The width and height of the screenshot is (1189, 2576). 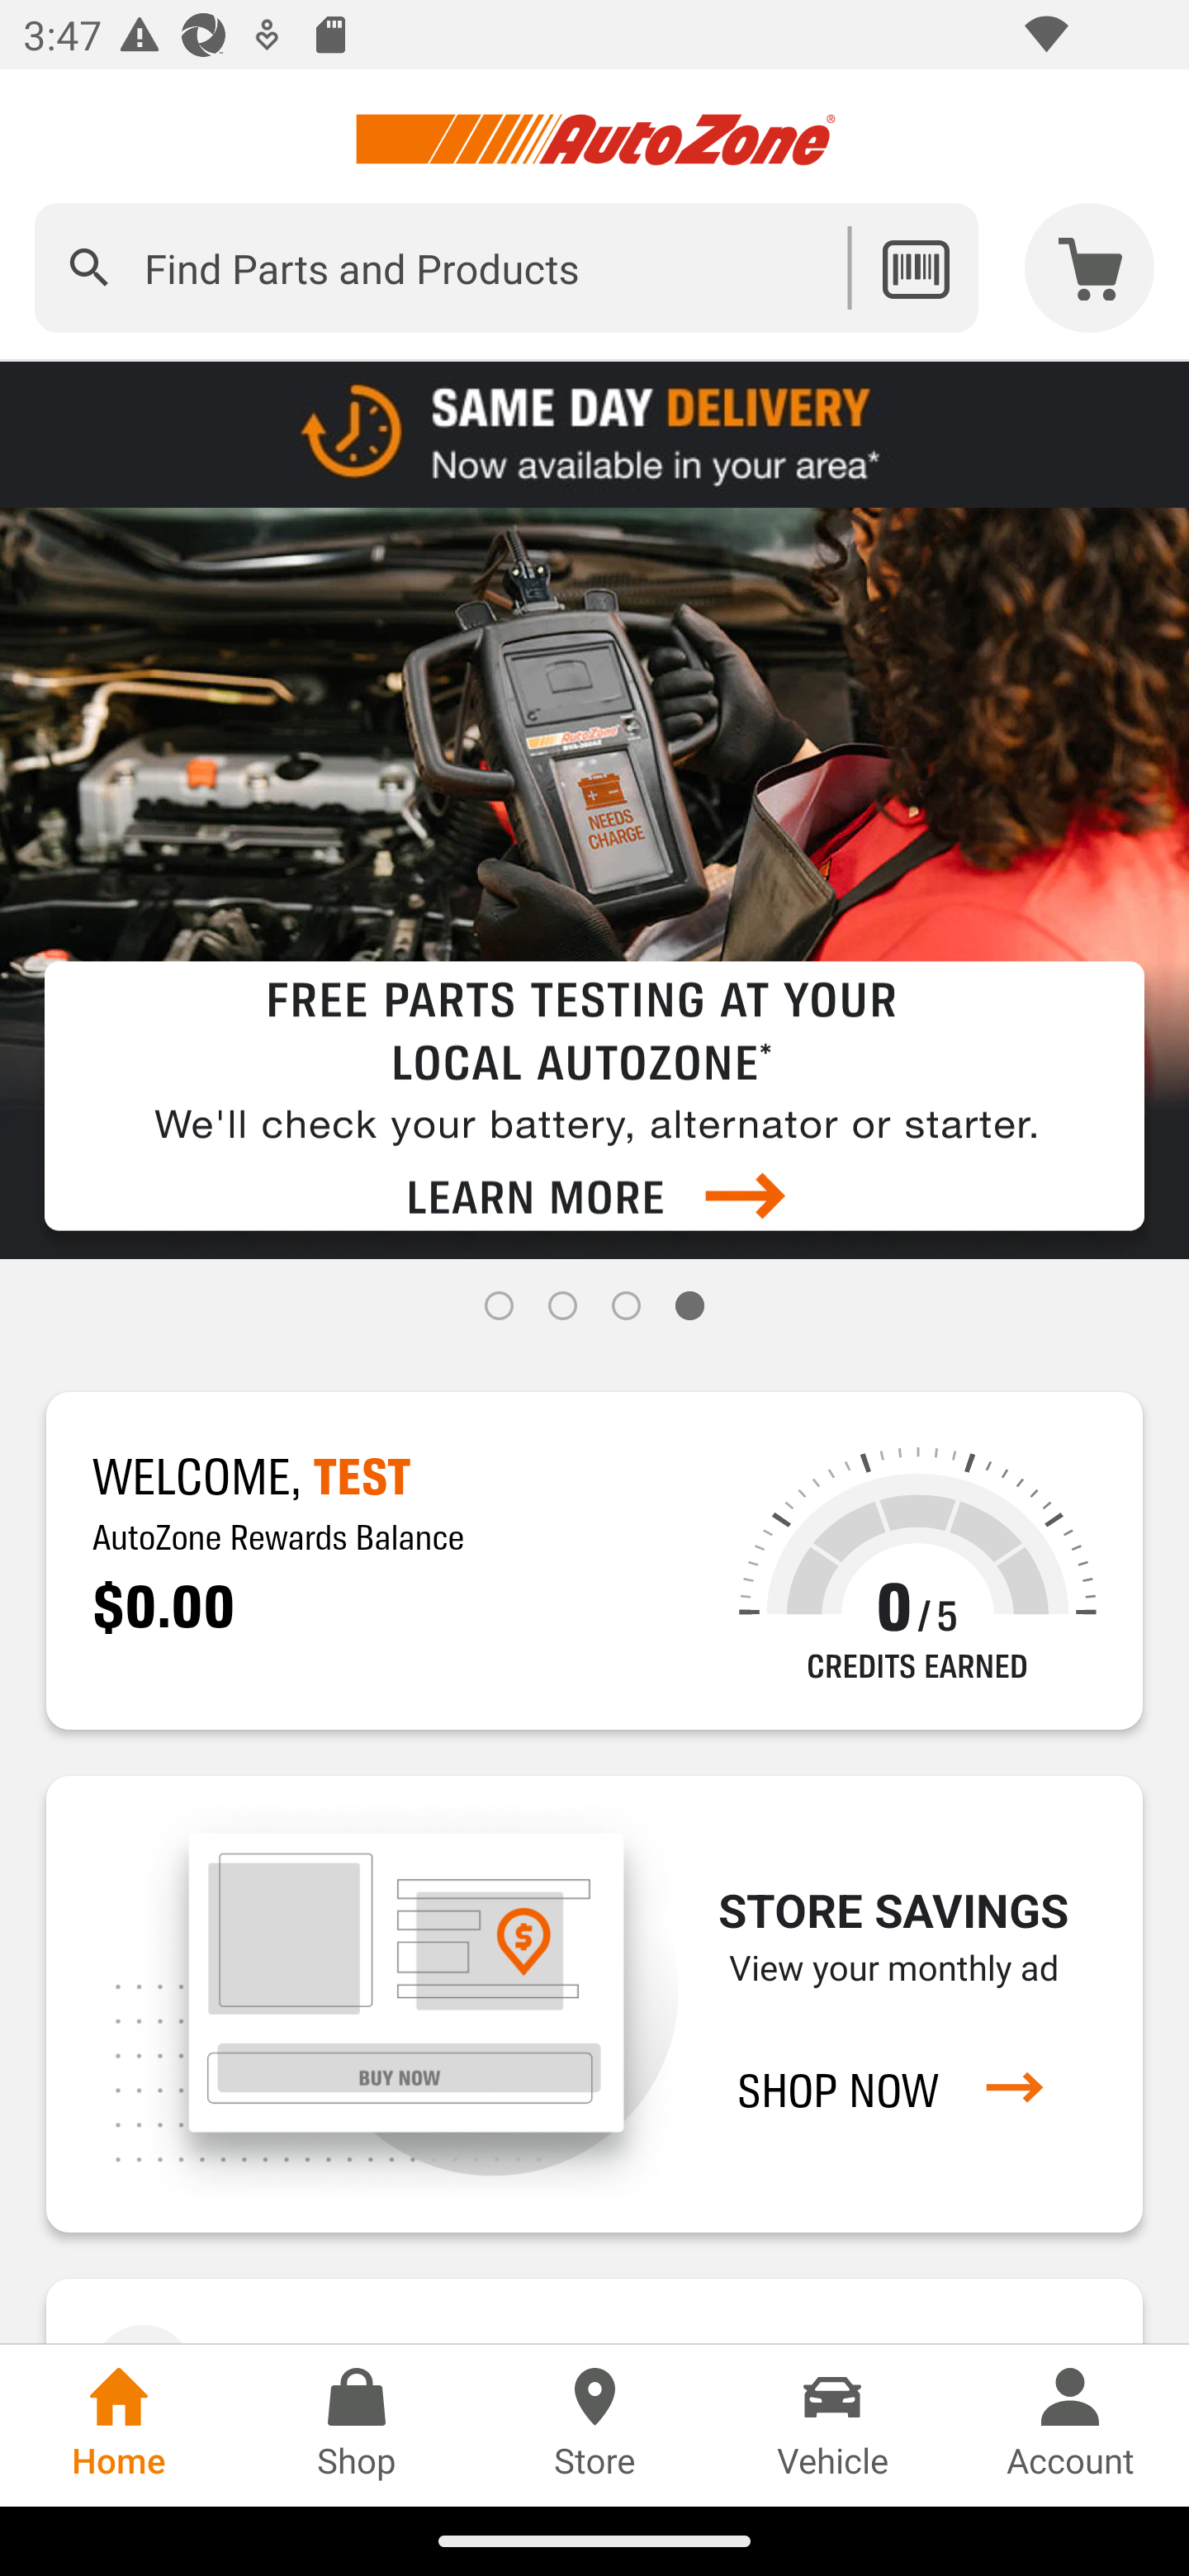 I want to click on Account, so click(x=1070, y=2425).